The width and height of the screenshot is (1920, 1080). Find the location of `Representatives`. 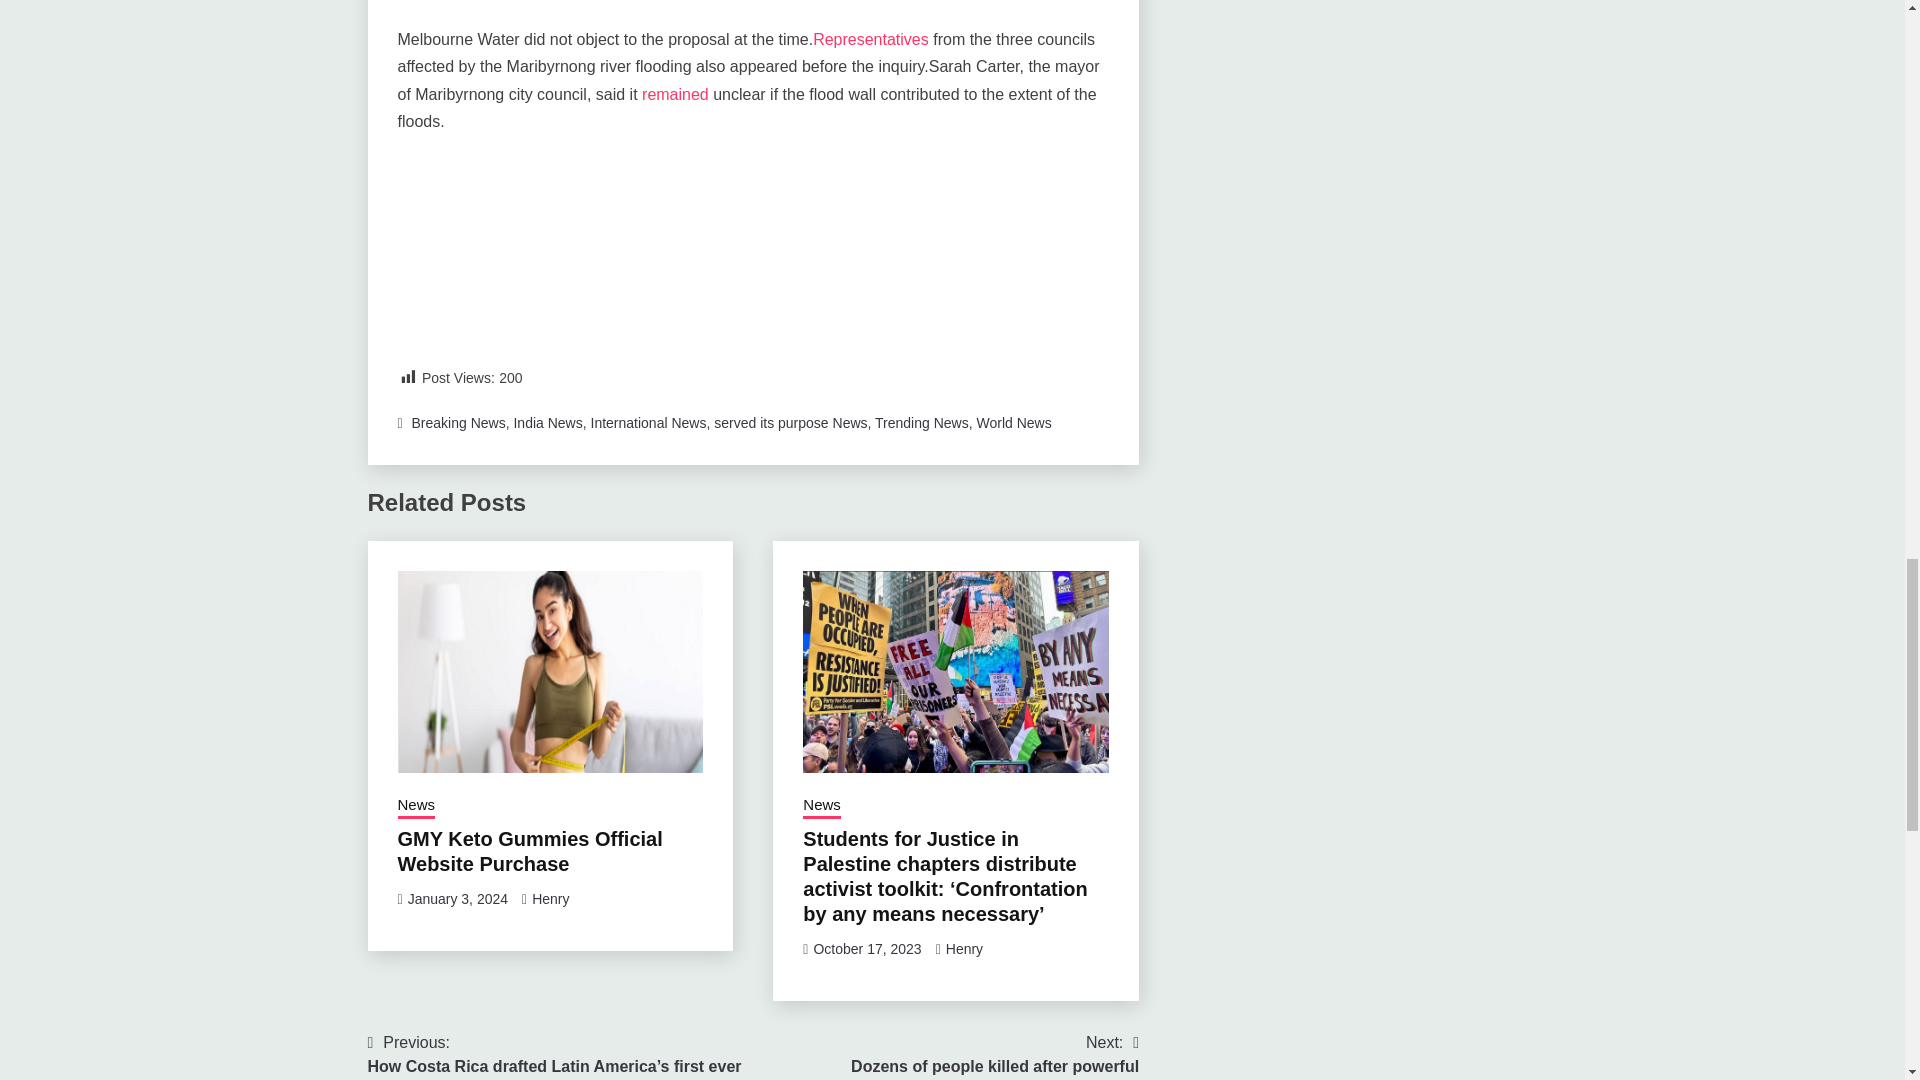

Representatives is located at coordinates (870, 39).